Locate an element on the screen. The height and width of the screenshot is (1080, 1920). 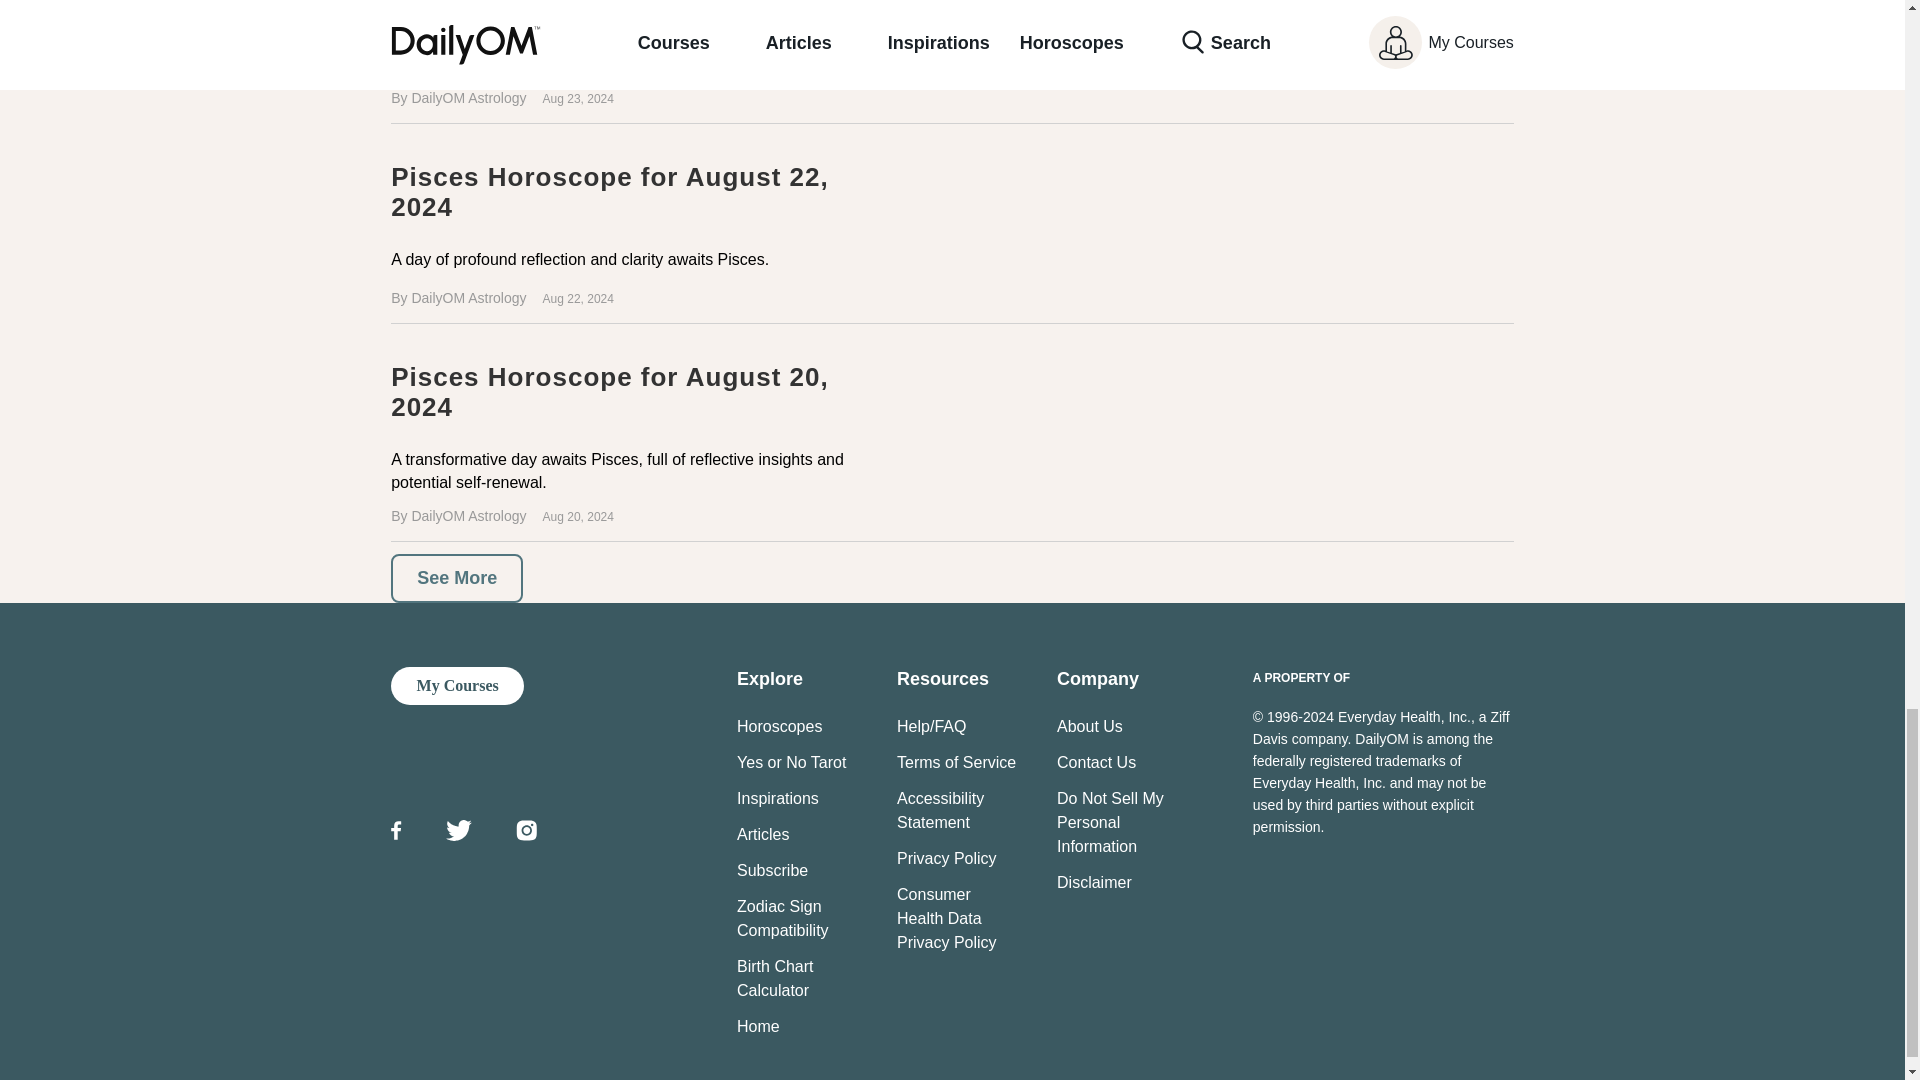
See More is located at coordinates (456, 578).